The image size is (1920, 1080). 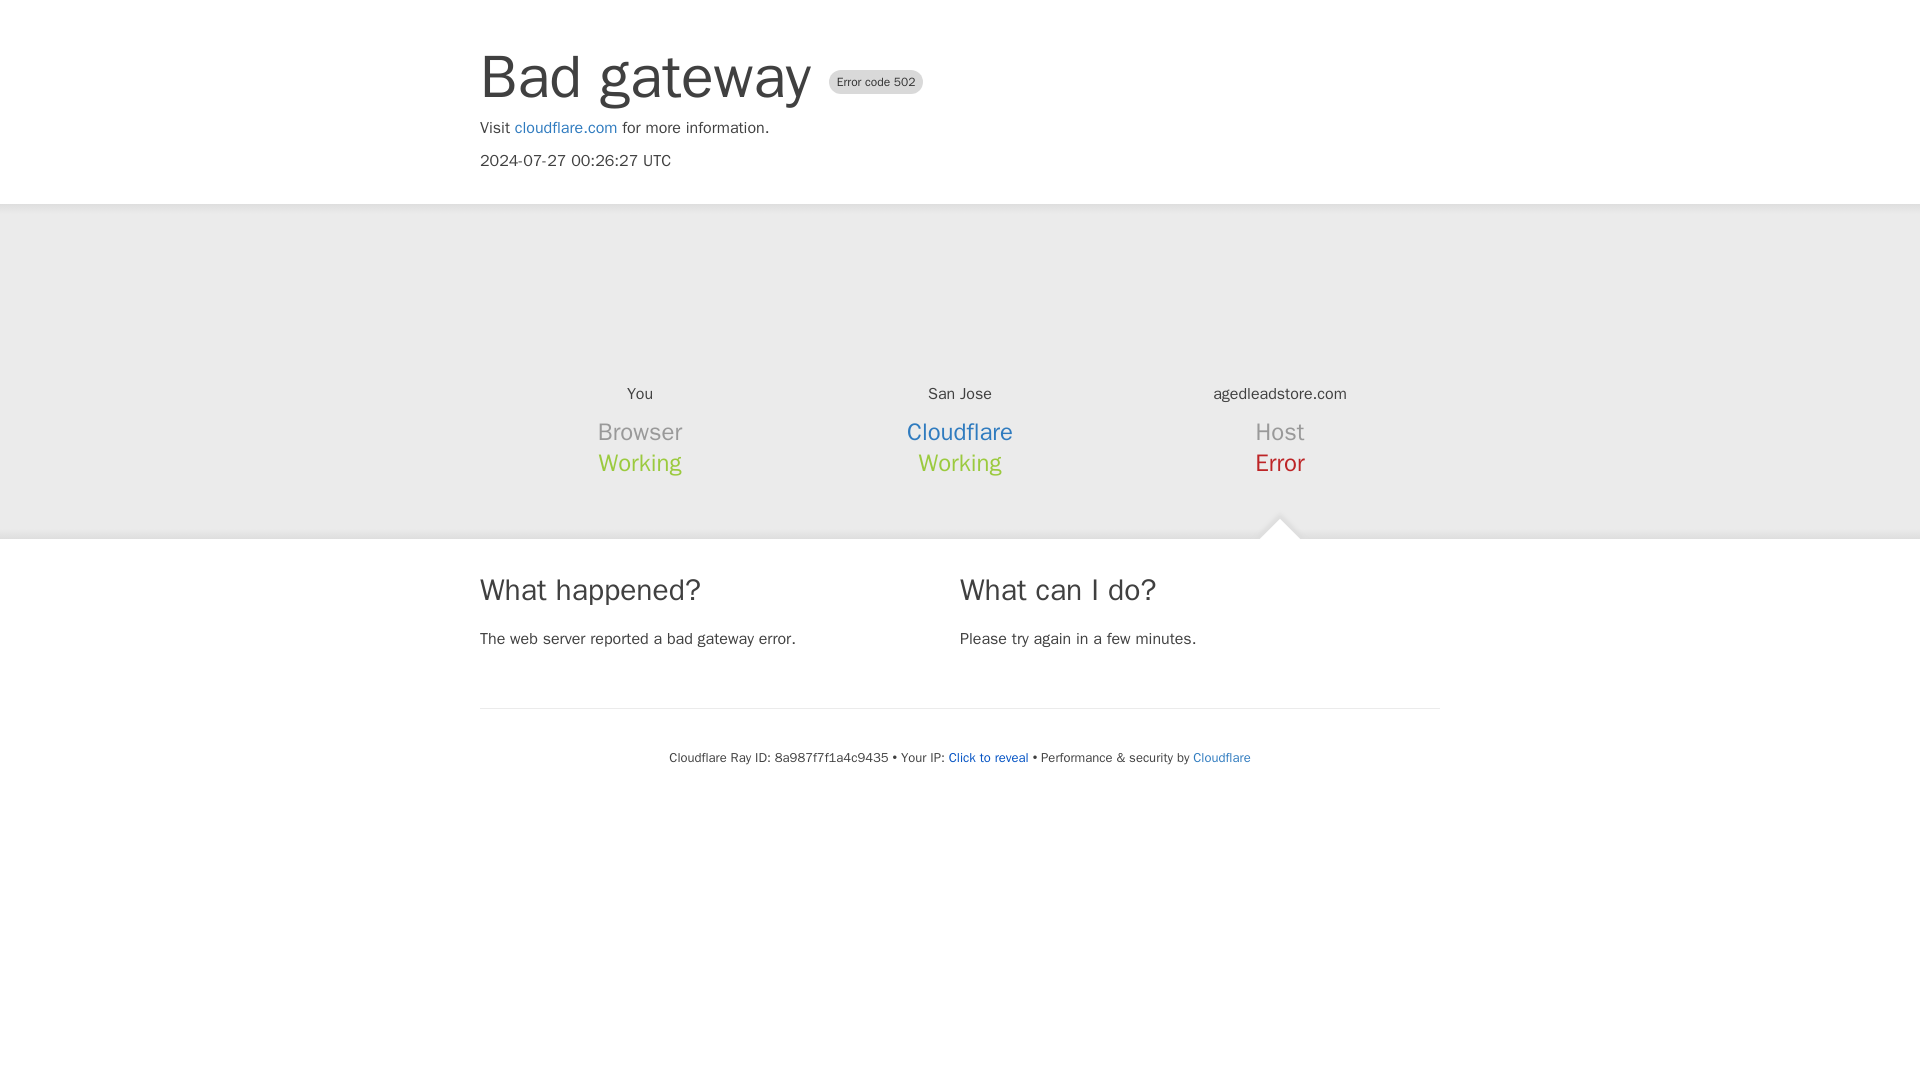 What do you see at coordinates (960, 432) in the screenshot?
I see `Cloudflare` at bounding box center [960, 432].